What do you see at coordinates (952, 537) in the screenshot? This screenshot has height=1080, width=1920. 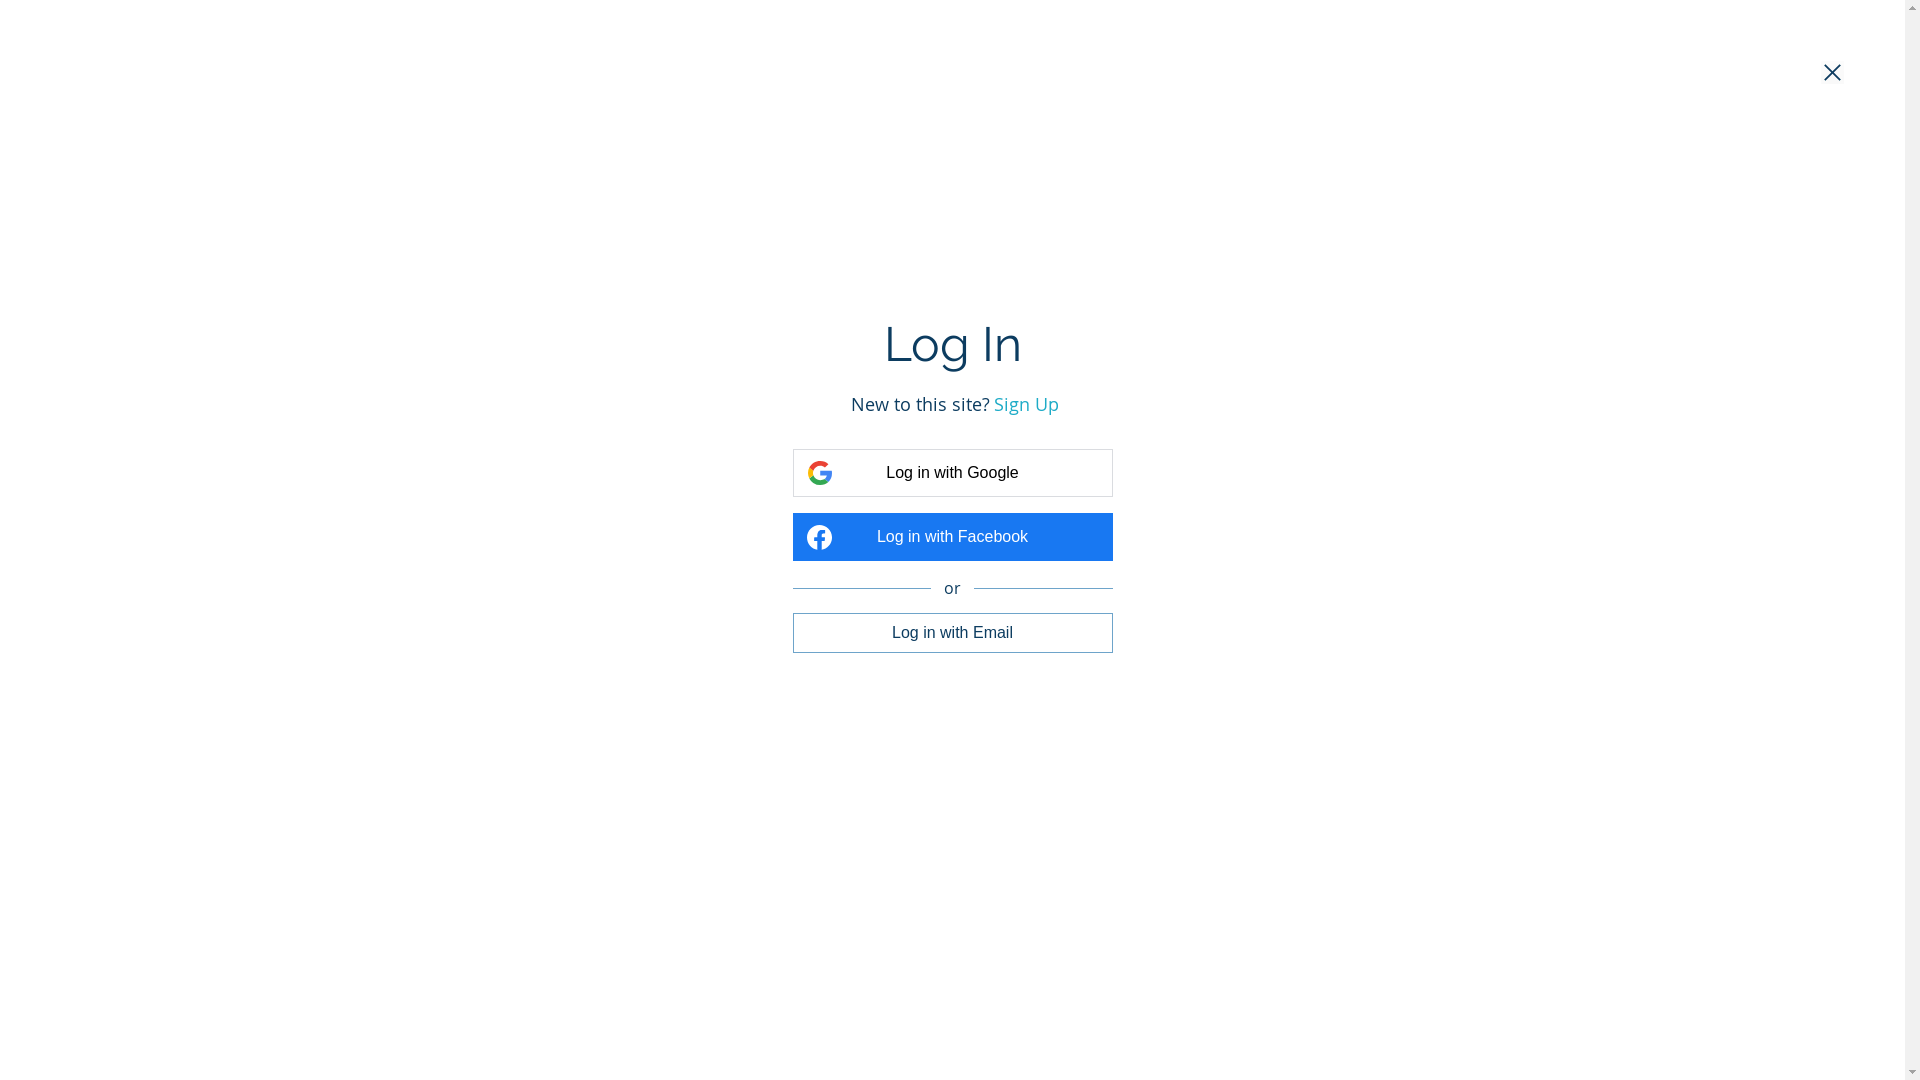 I see `Log in with Facebook` at bounding box center [952, 537].